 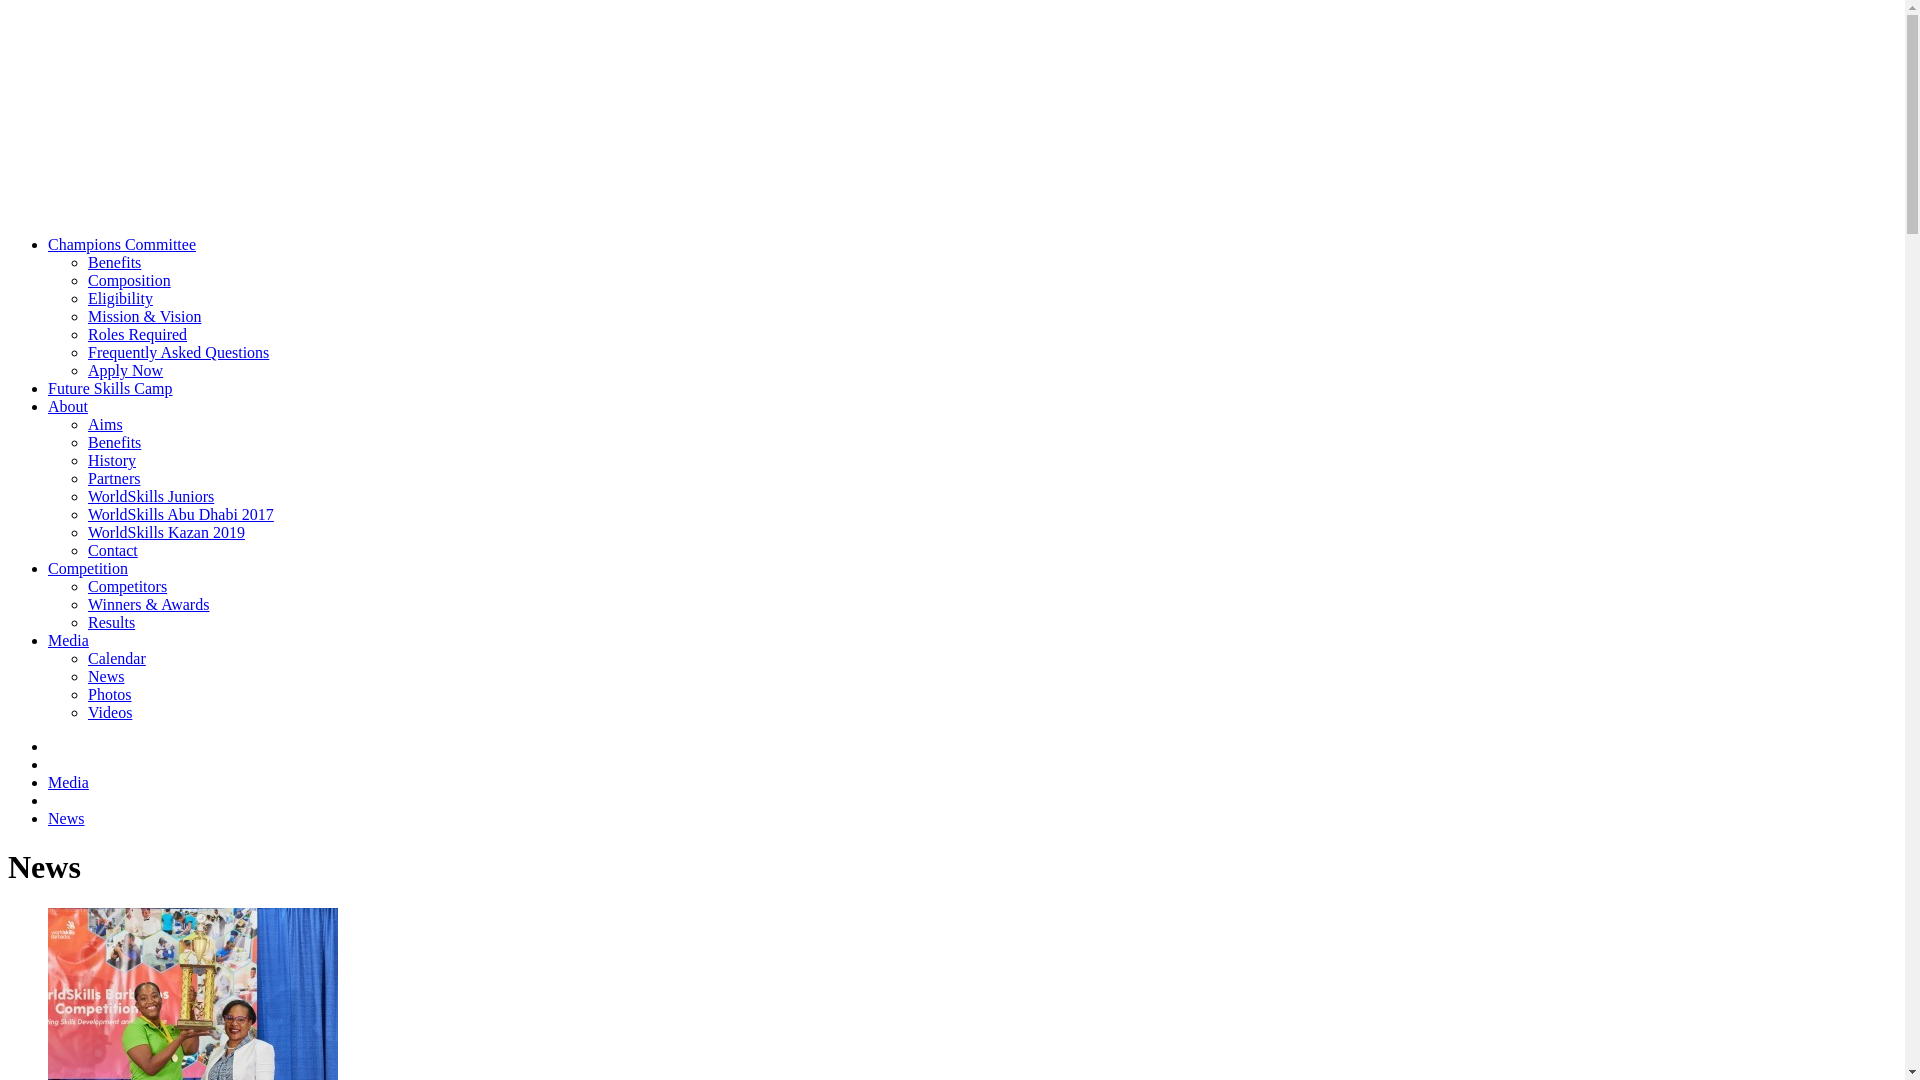 What do you see at coordinates (126, 370) in the screenshot?
I see `Apply Now` at bounding box center [126, 370].